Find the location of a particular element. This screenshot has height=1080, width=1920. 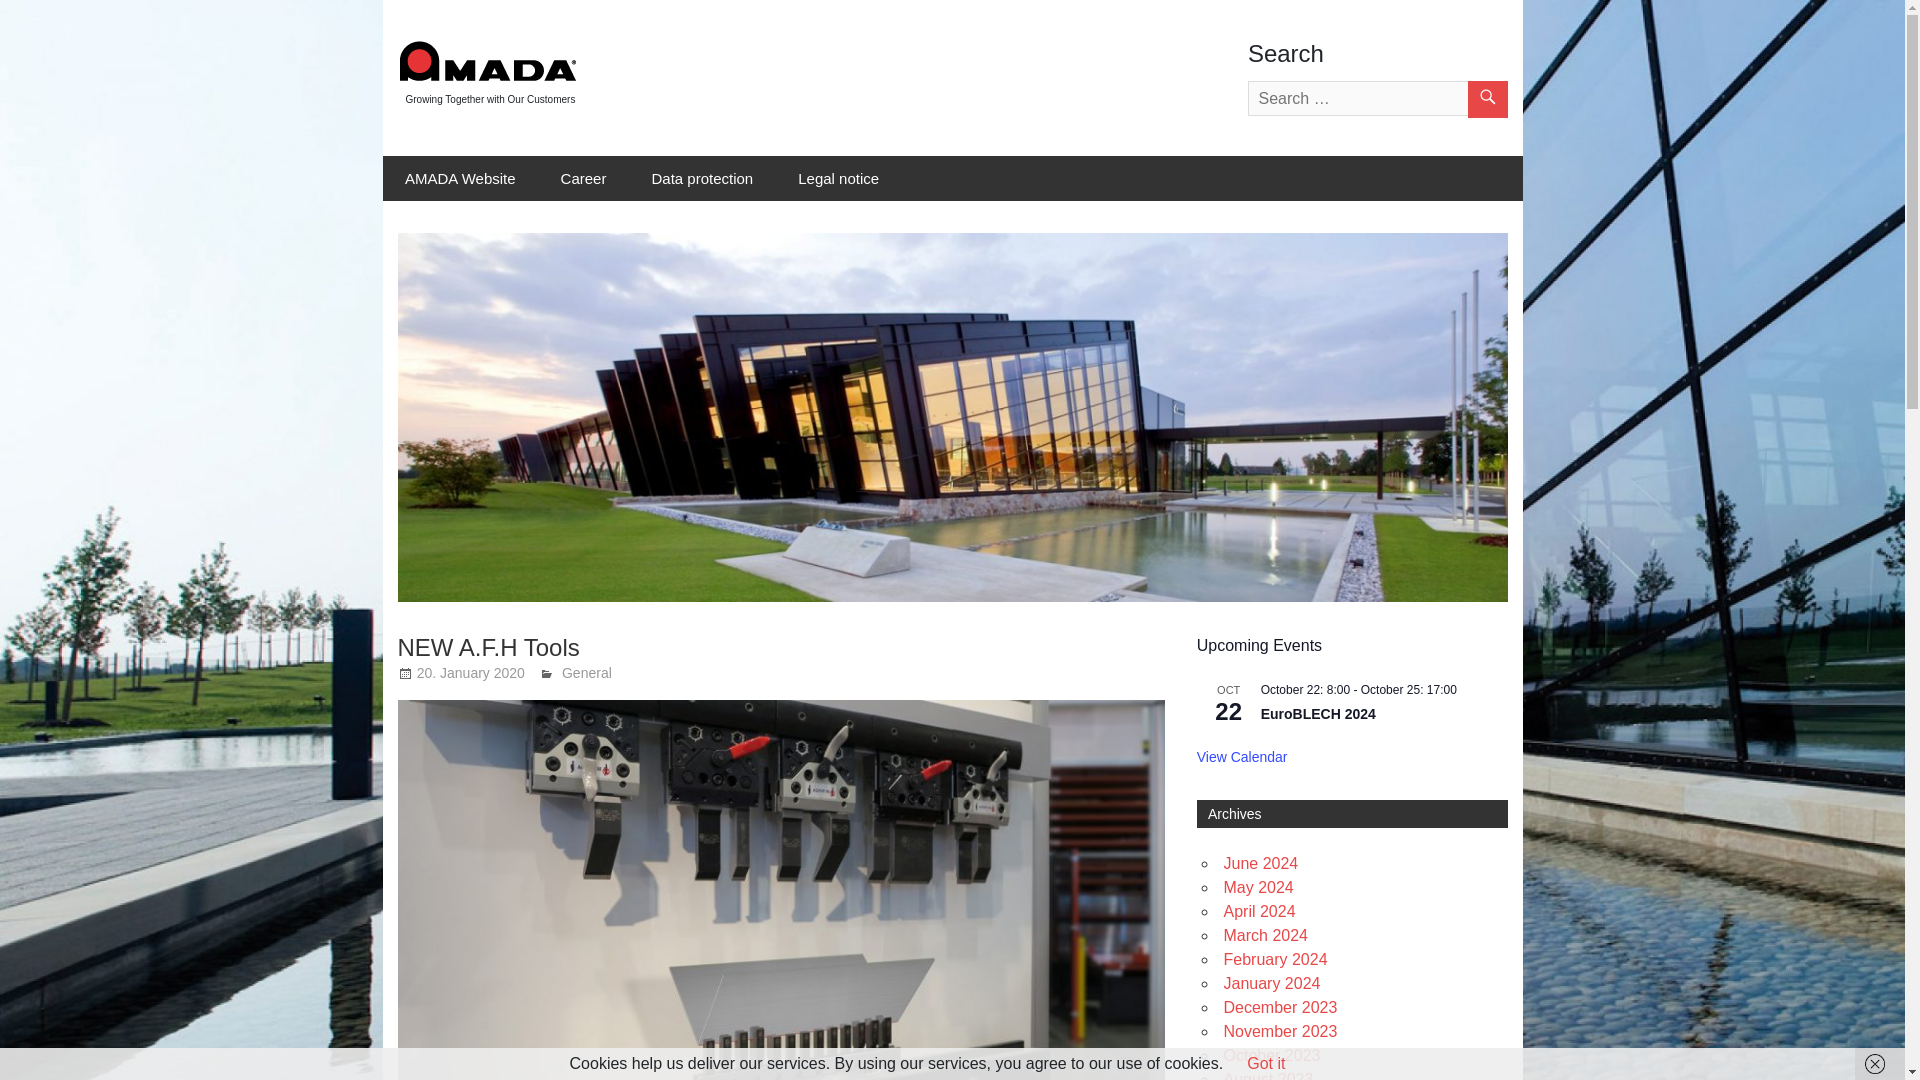

Legal notice is located at coordinates (838, 178).